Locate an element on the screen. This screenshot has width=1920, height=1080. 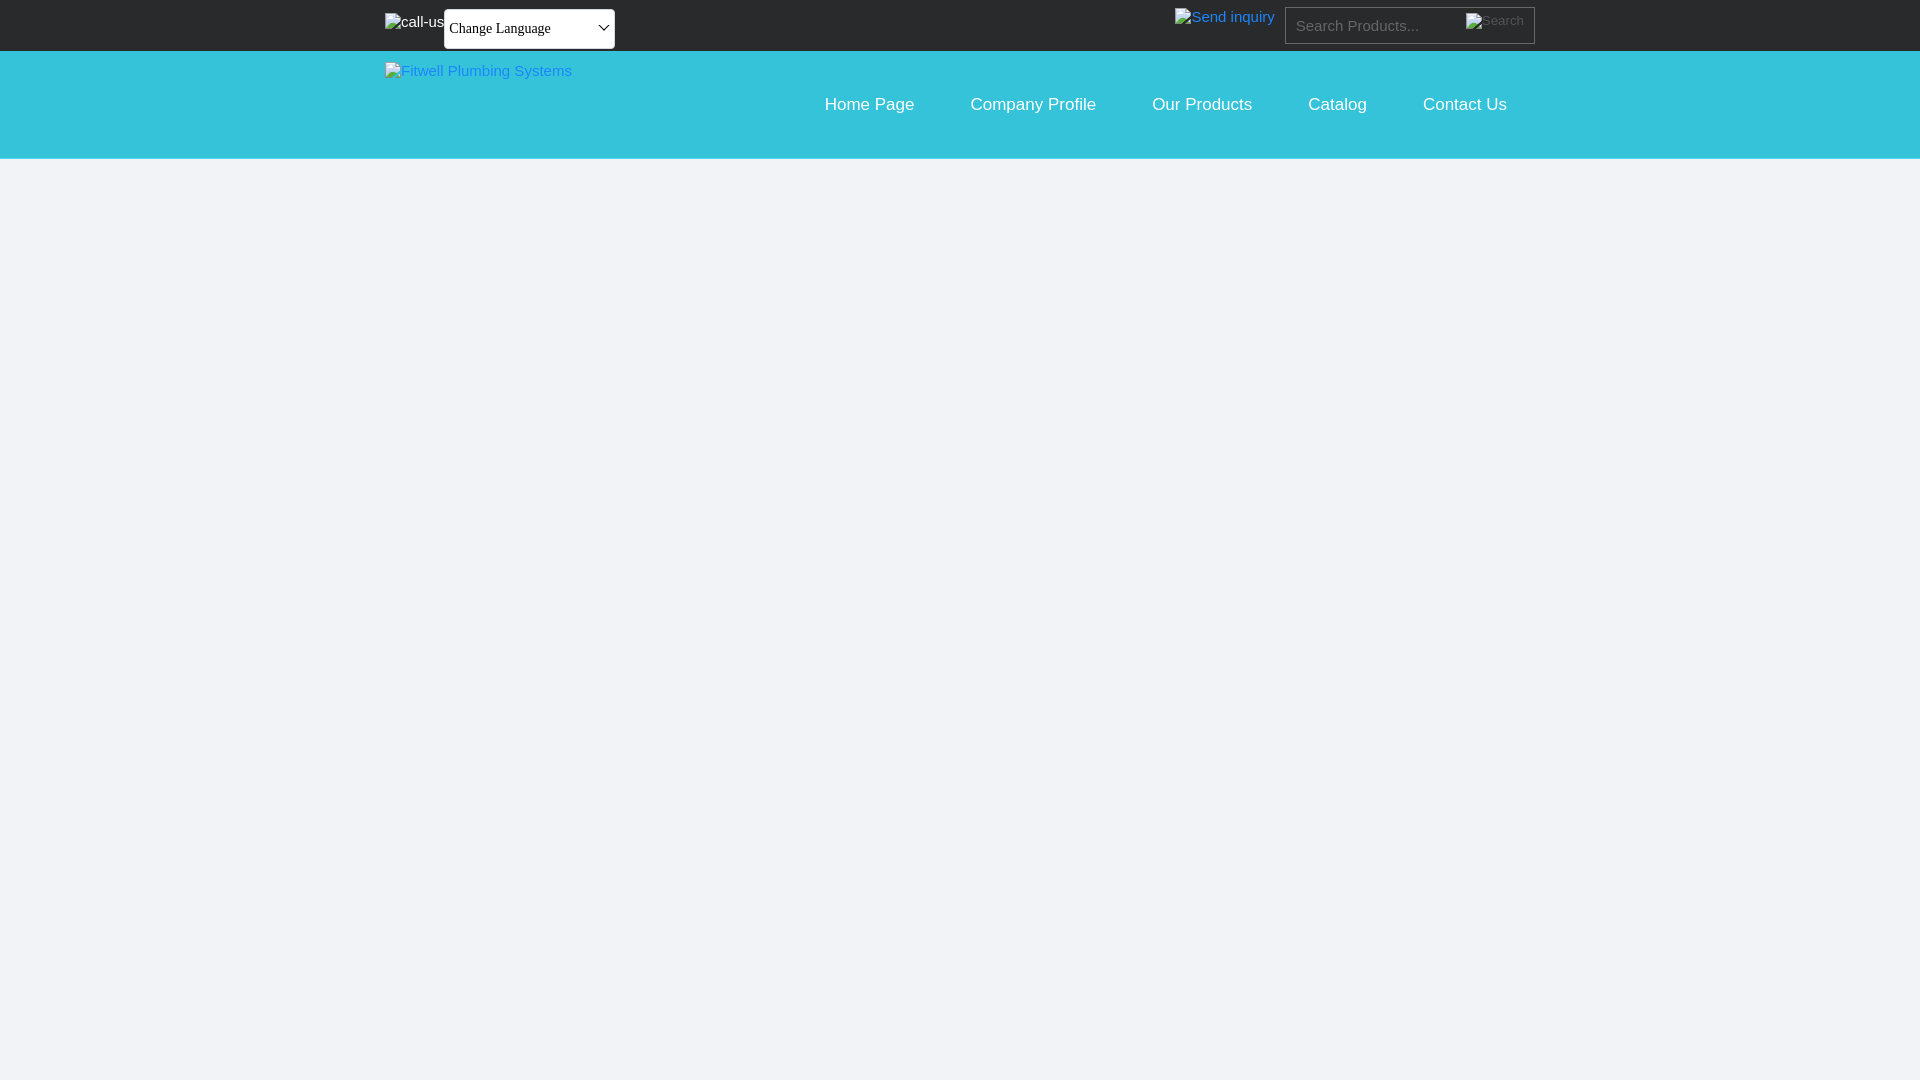
Home Page is located at coordinates (869, 104).